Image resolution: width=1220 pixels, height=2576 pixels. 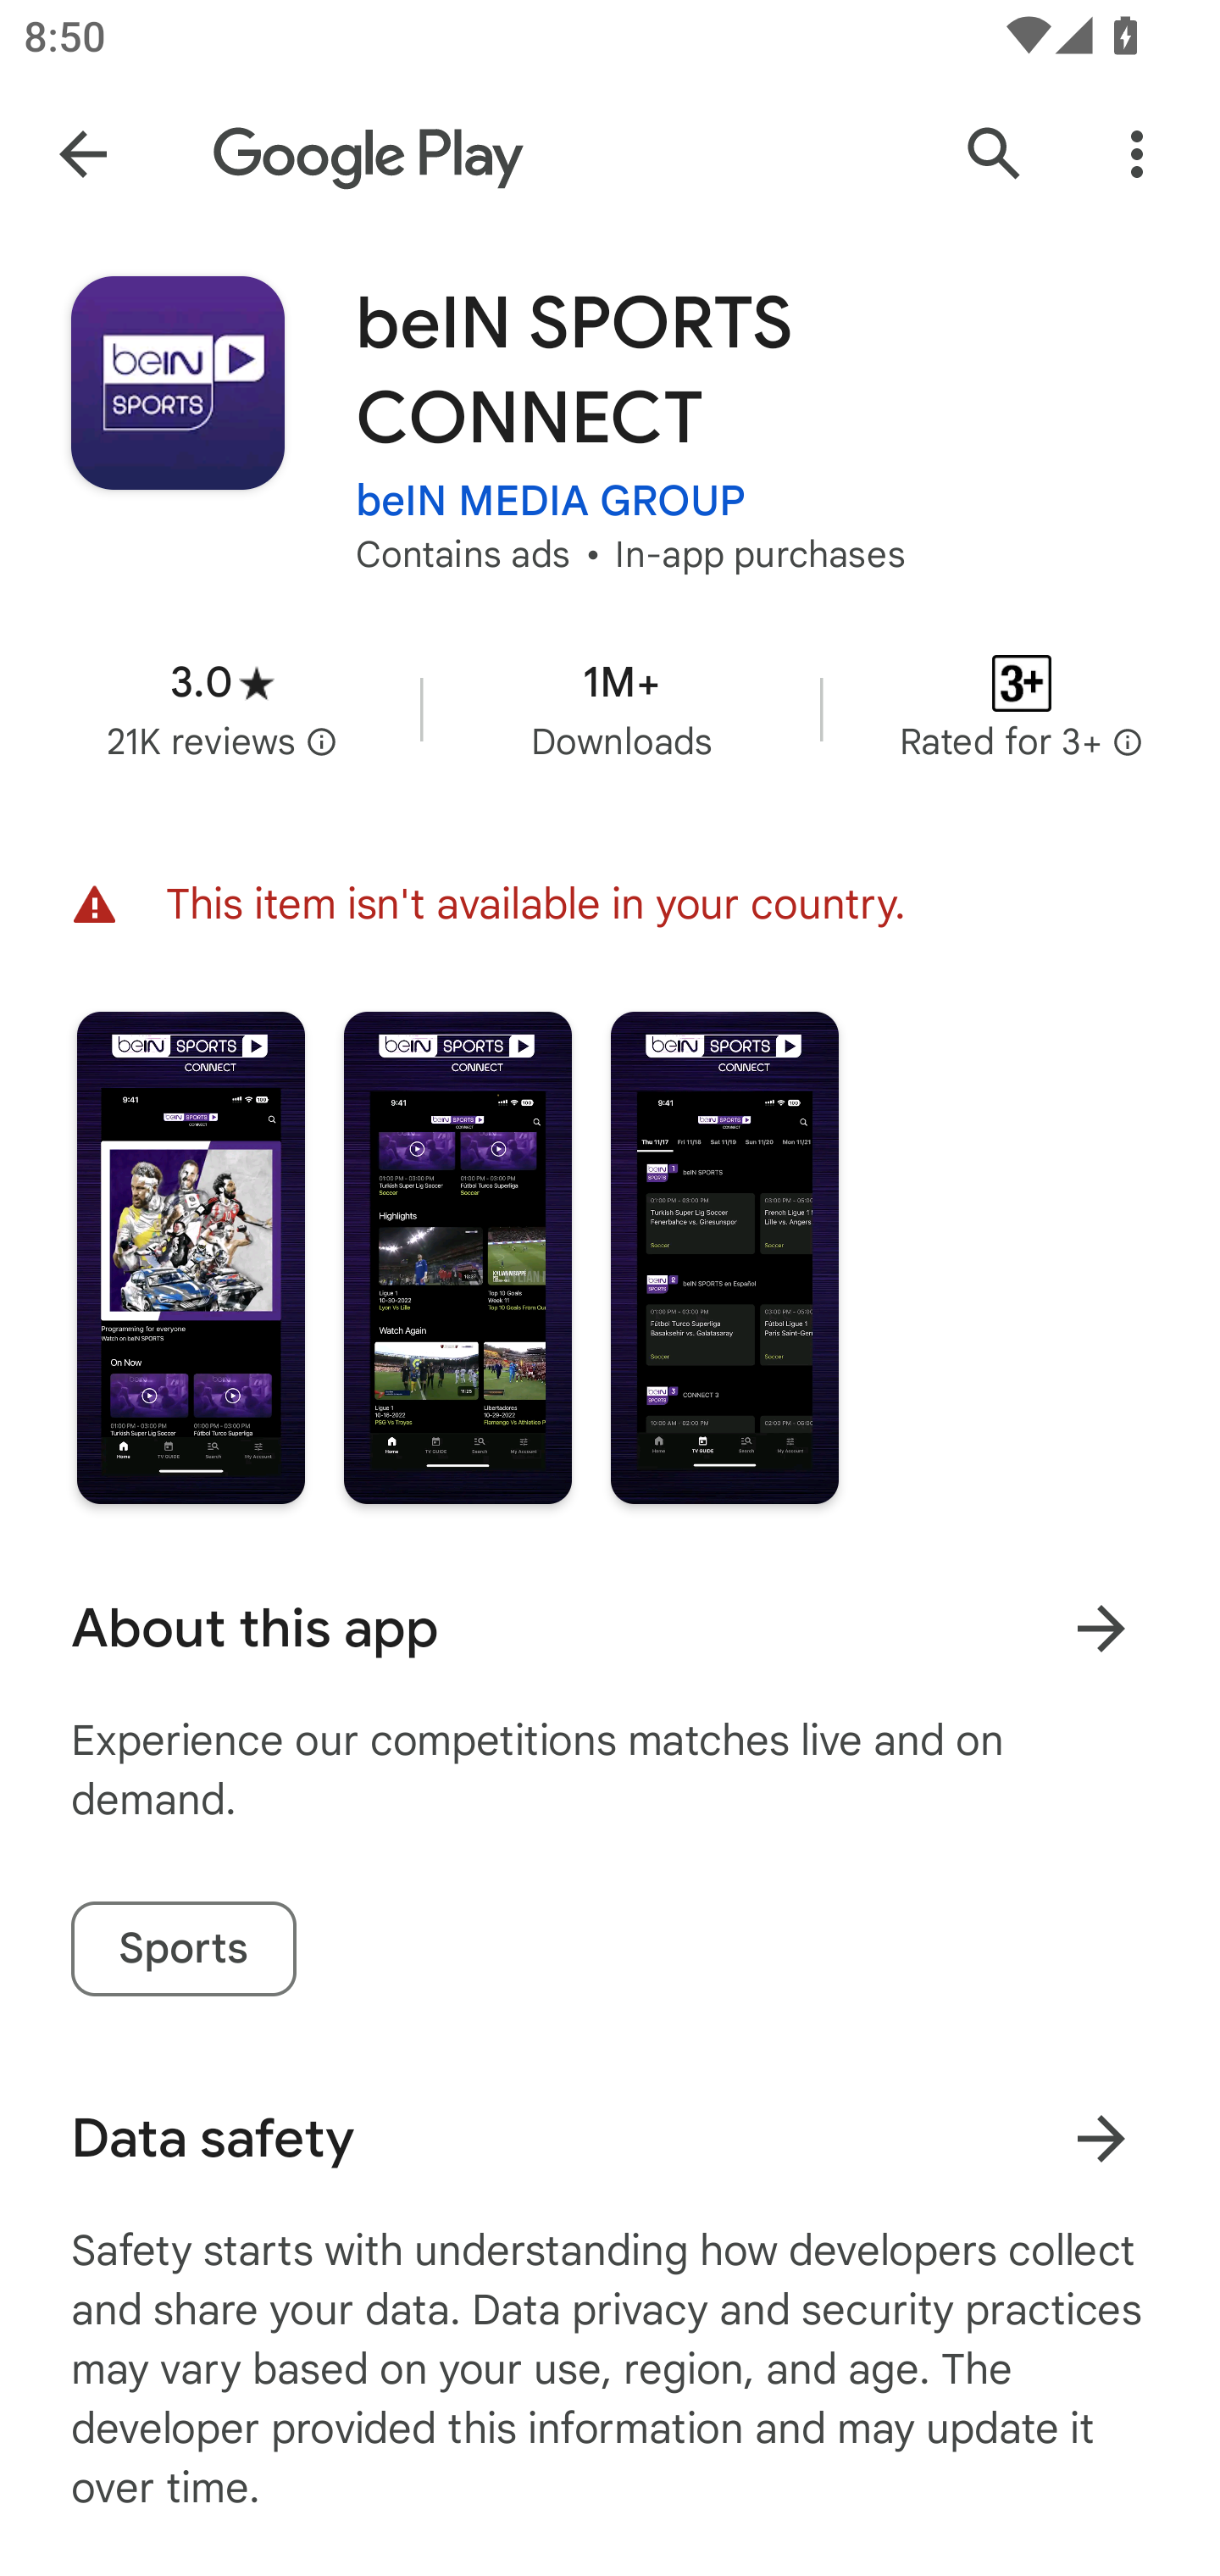 What do you see at coordinates (191, 1257) in the screenshot?
I see `Screenshot "1" of "3"` at bounding box center [191, 1257].